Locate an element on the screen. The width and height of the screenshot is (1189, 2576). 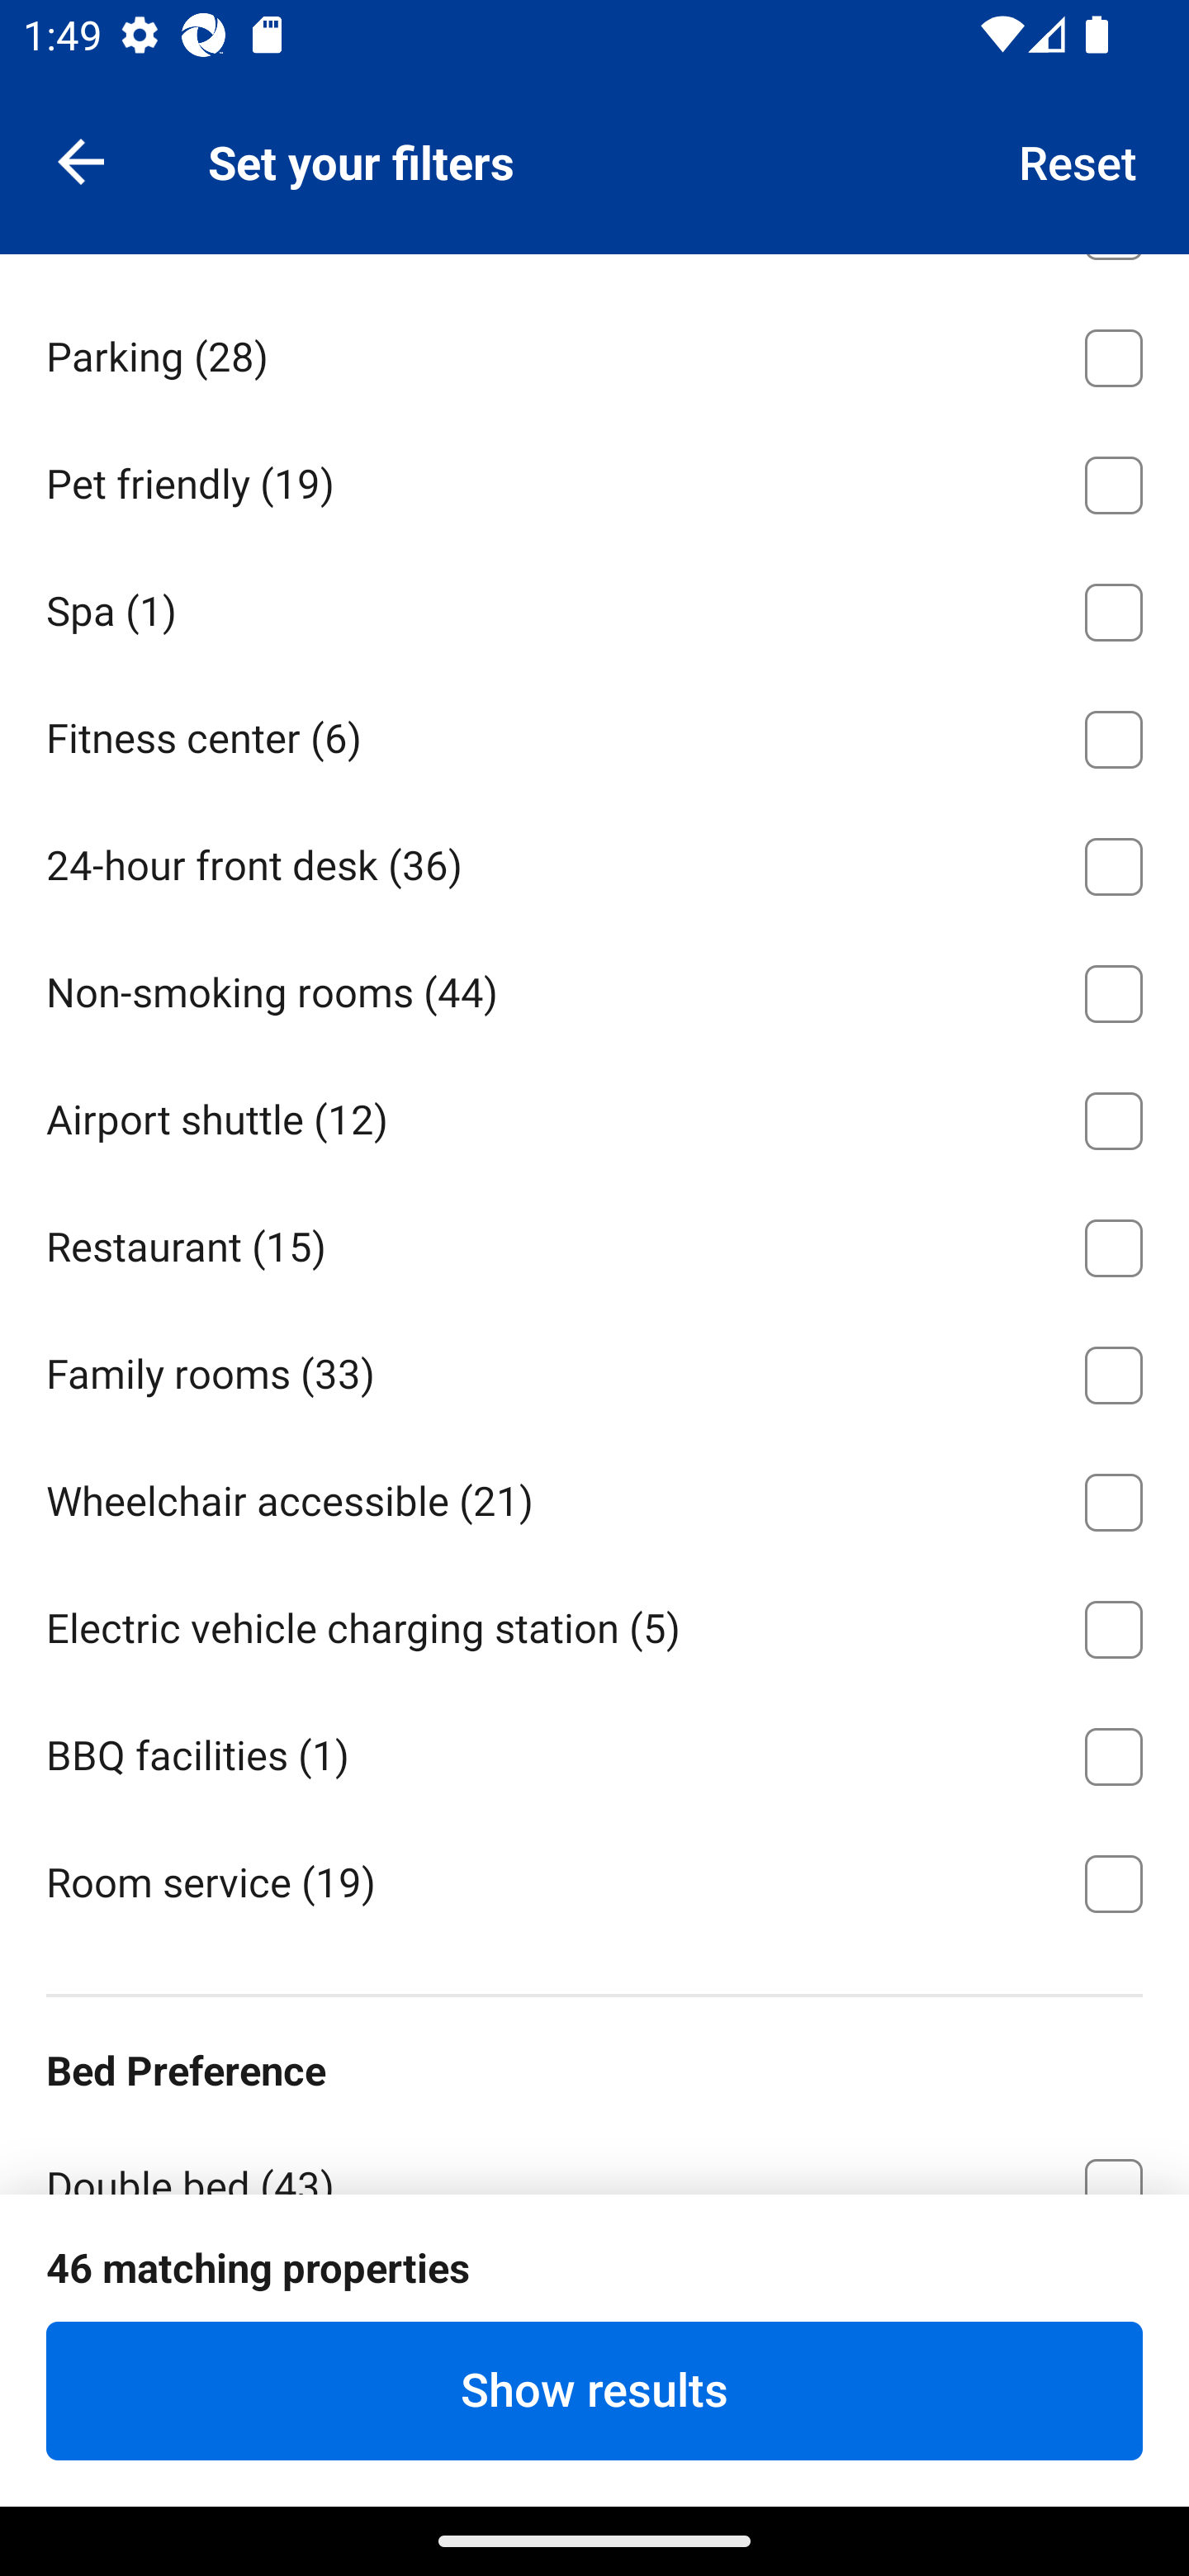
Non-smoking rooms ⁦(44) is located at coordinates (594, 987).